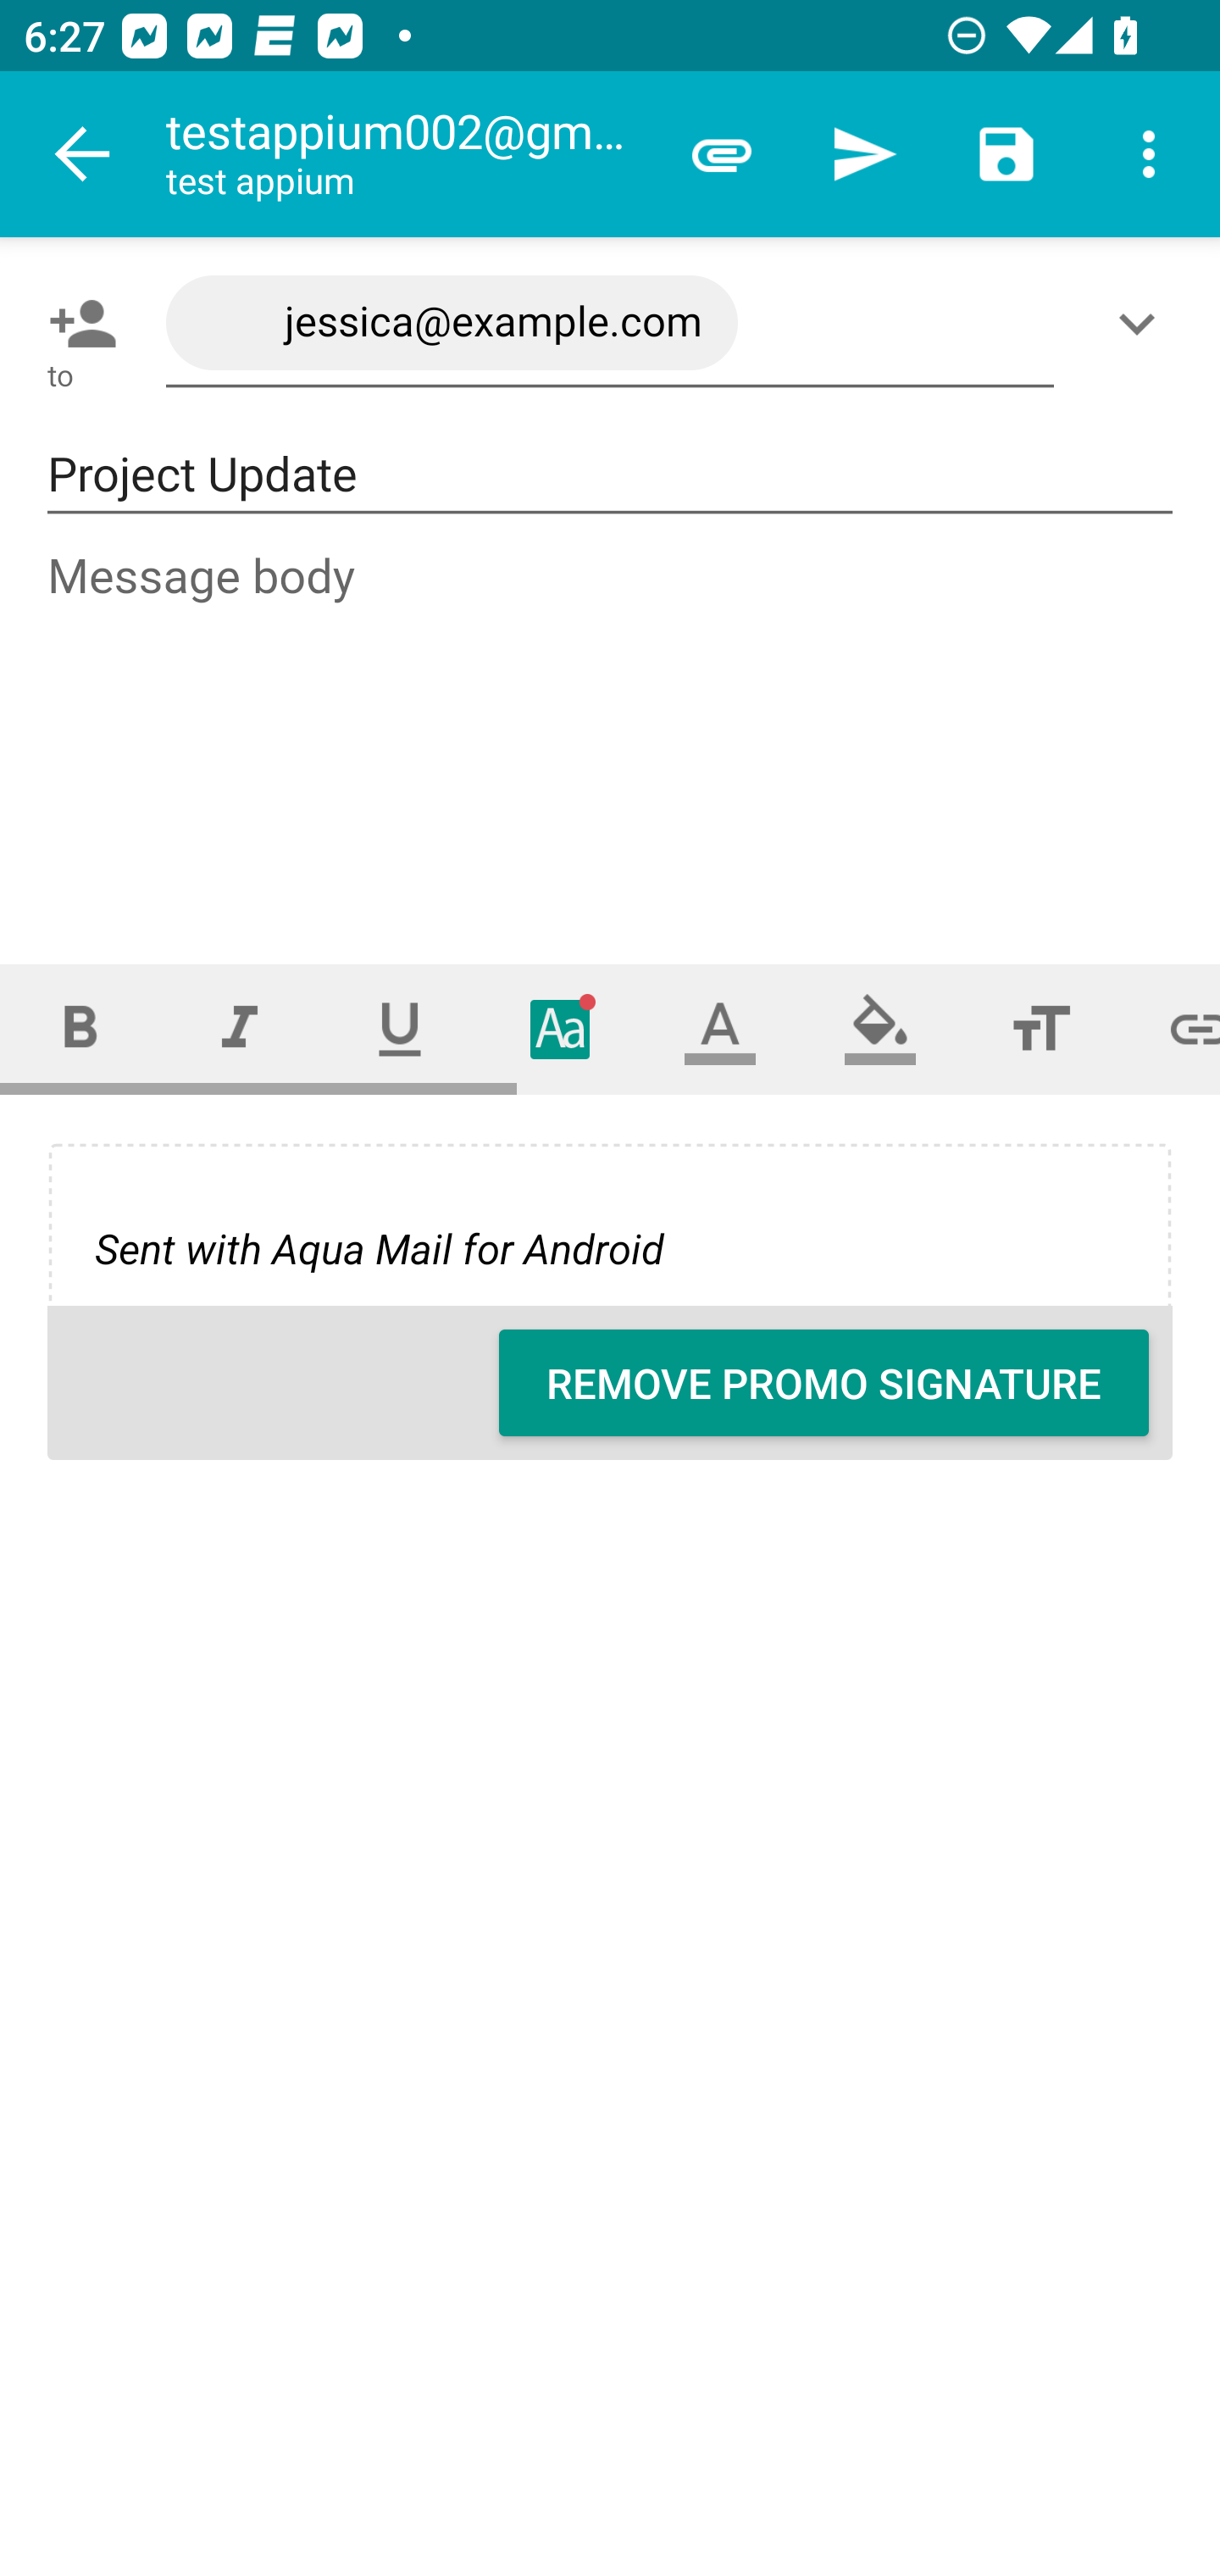  Describe the element at coordinates (80, 1029) in the screenshot. I see `Bold` at that location.